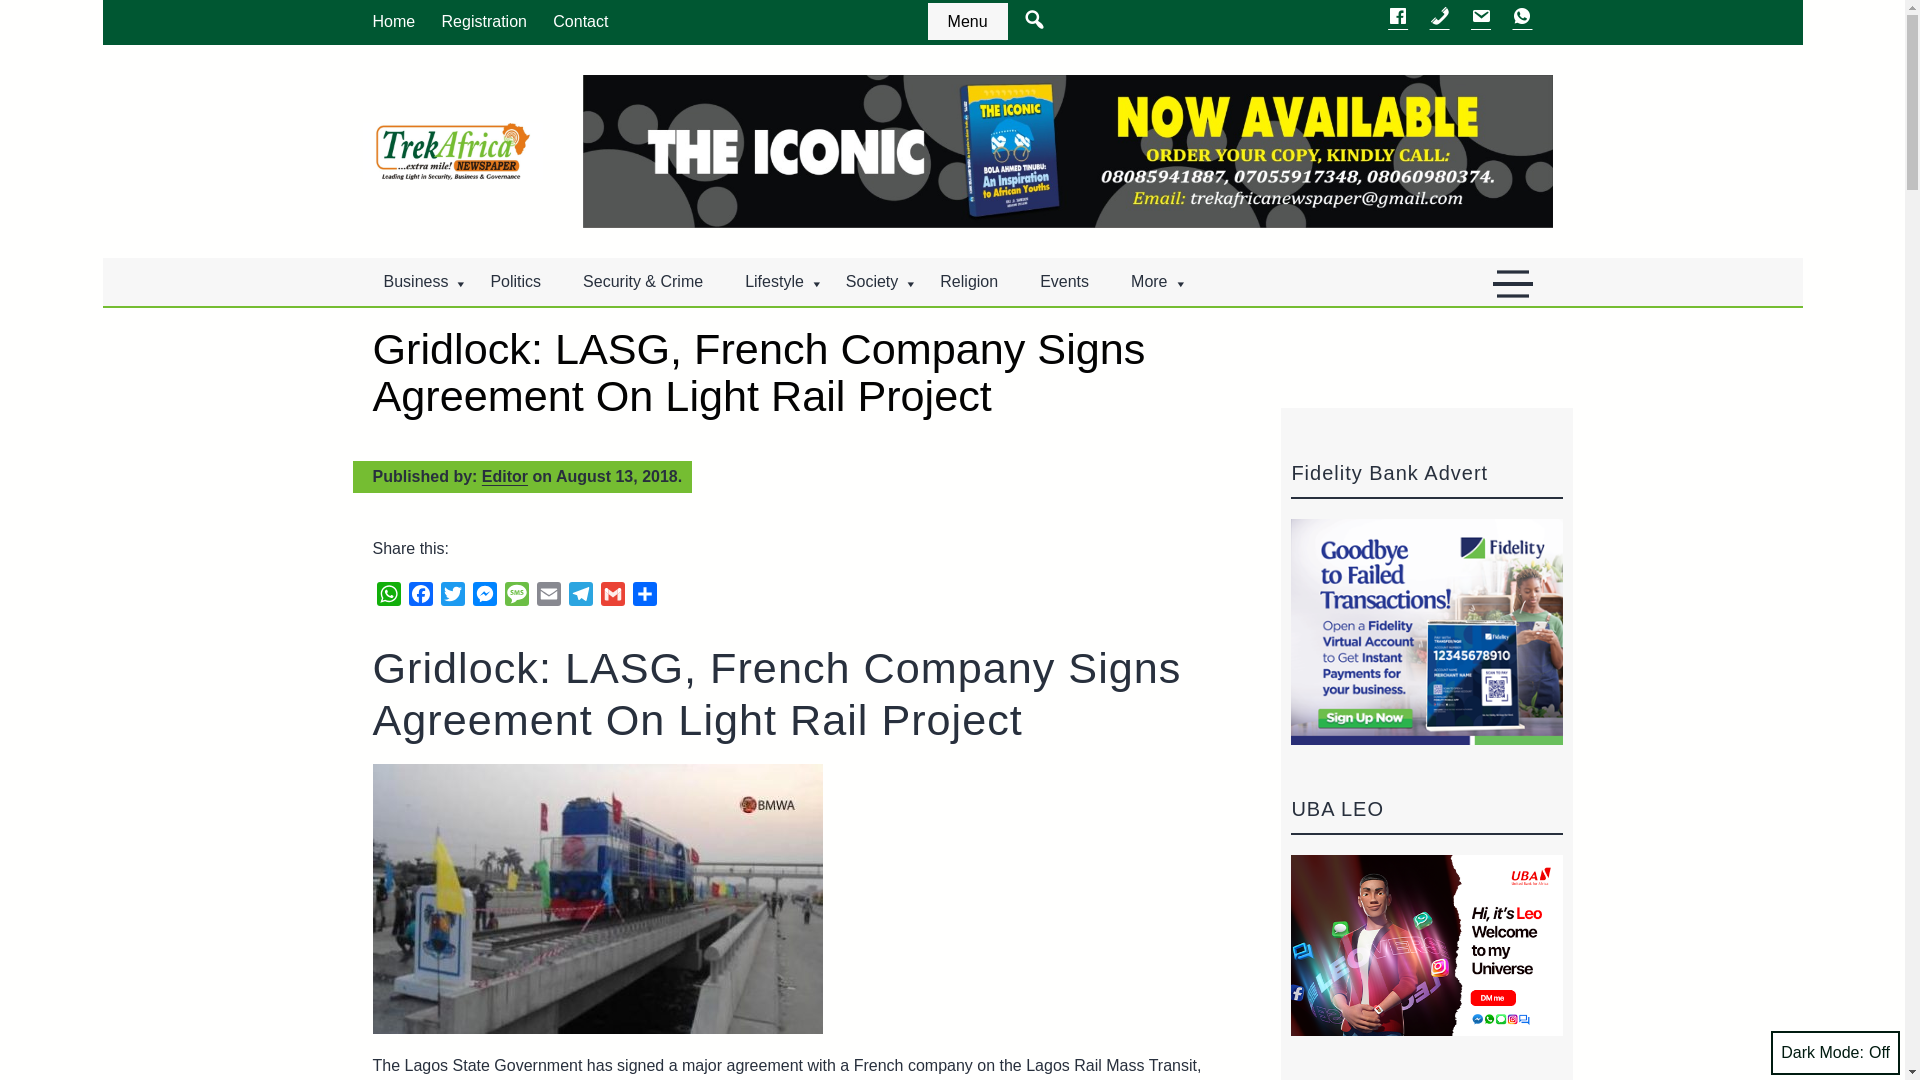  Describe the element at coordinates (388, 598) in the screenshot. I see `WhatsApp` at that location.